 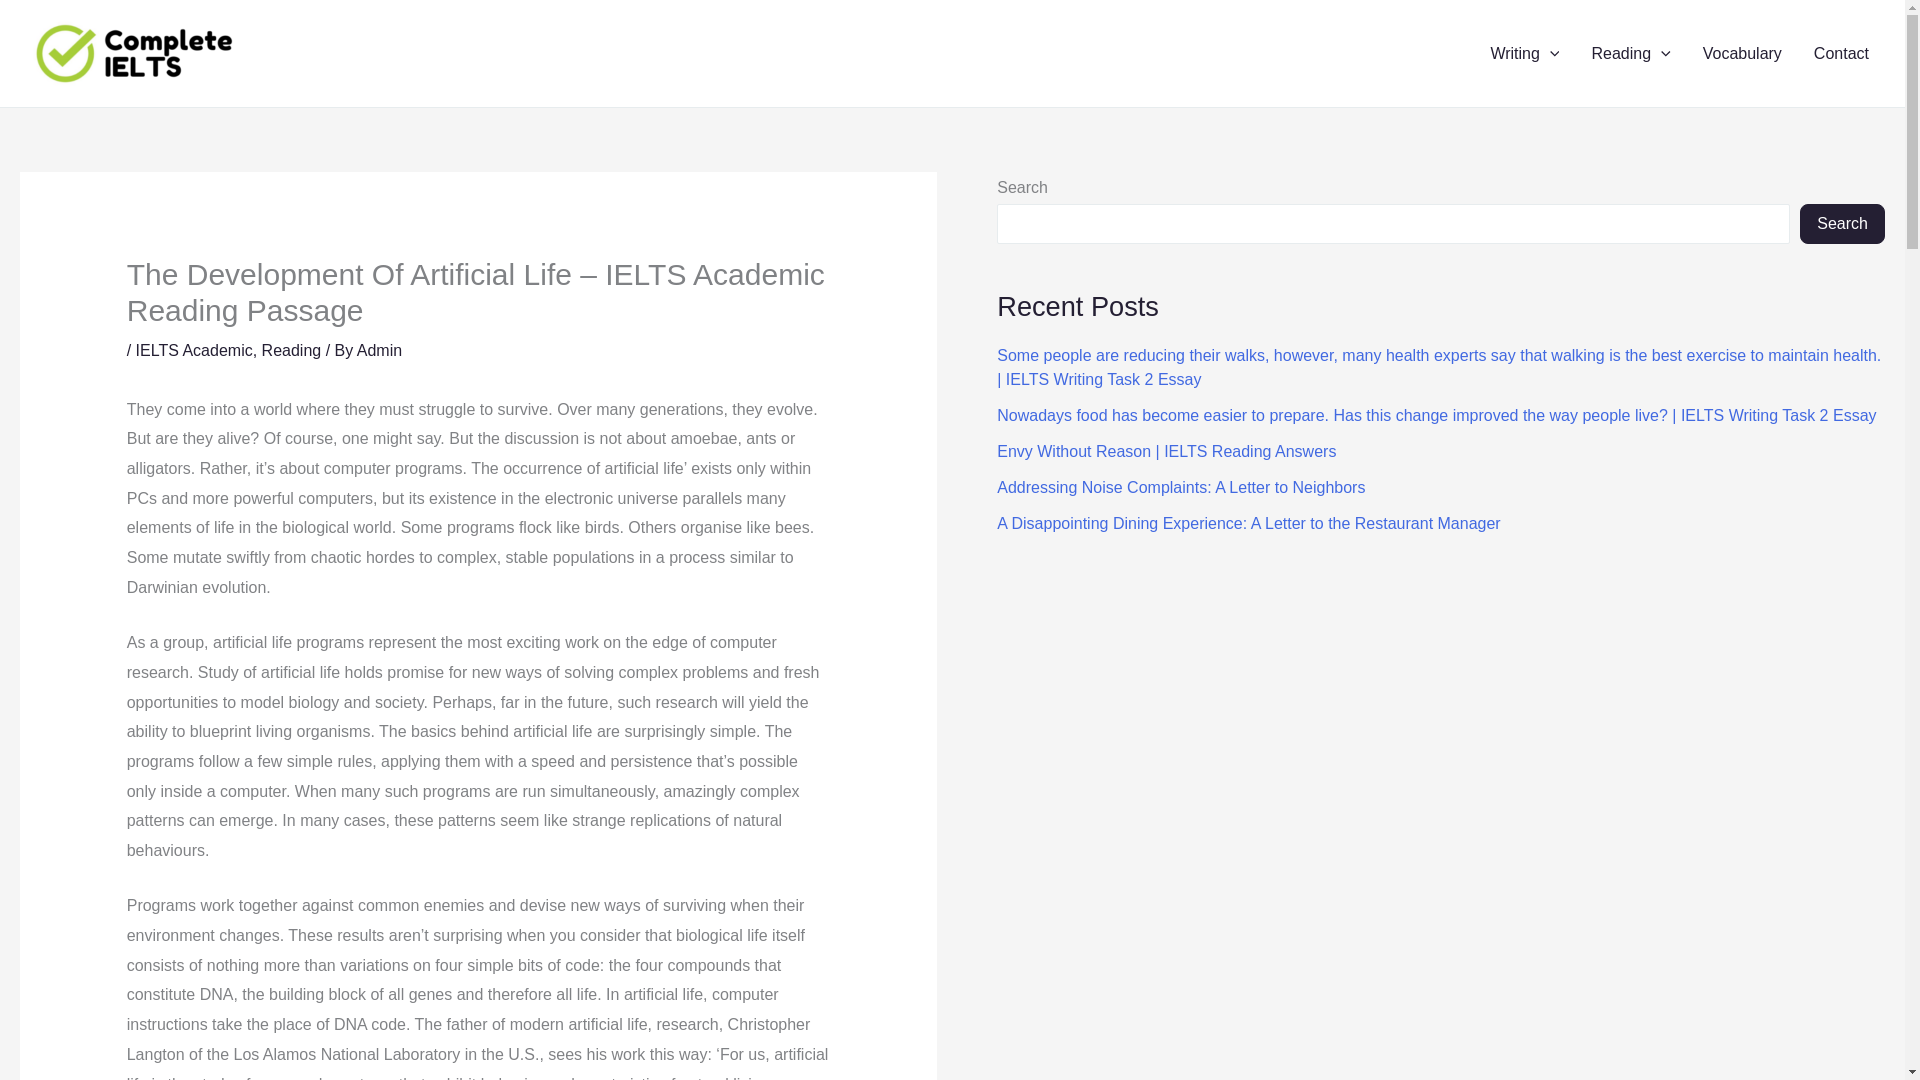 What do you see at coordinates (194, 350) in the screenshot?
I see `IELTS Academic` at bounding box center [194, 350].